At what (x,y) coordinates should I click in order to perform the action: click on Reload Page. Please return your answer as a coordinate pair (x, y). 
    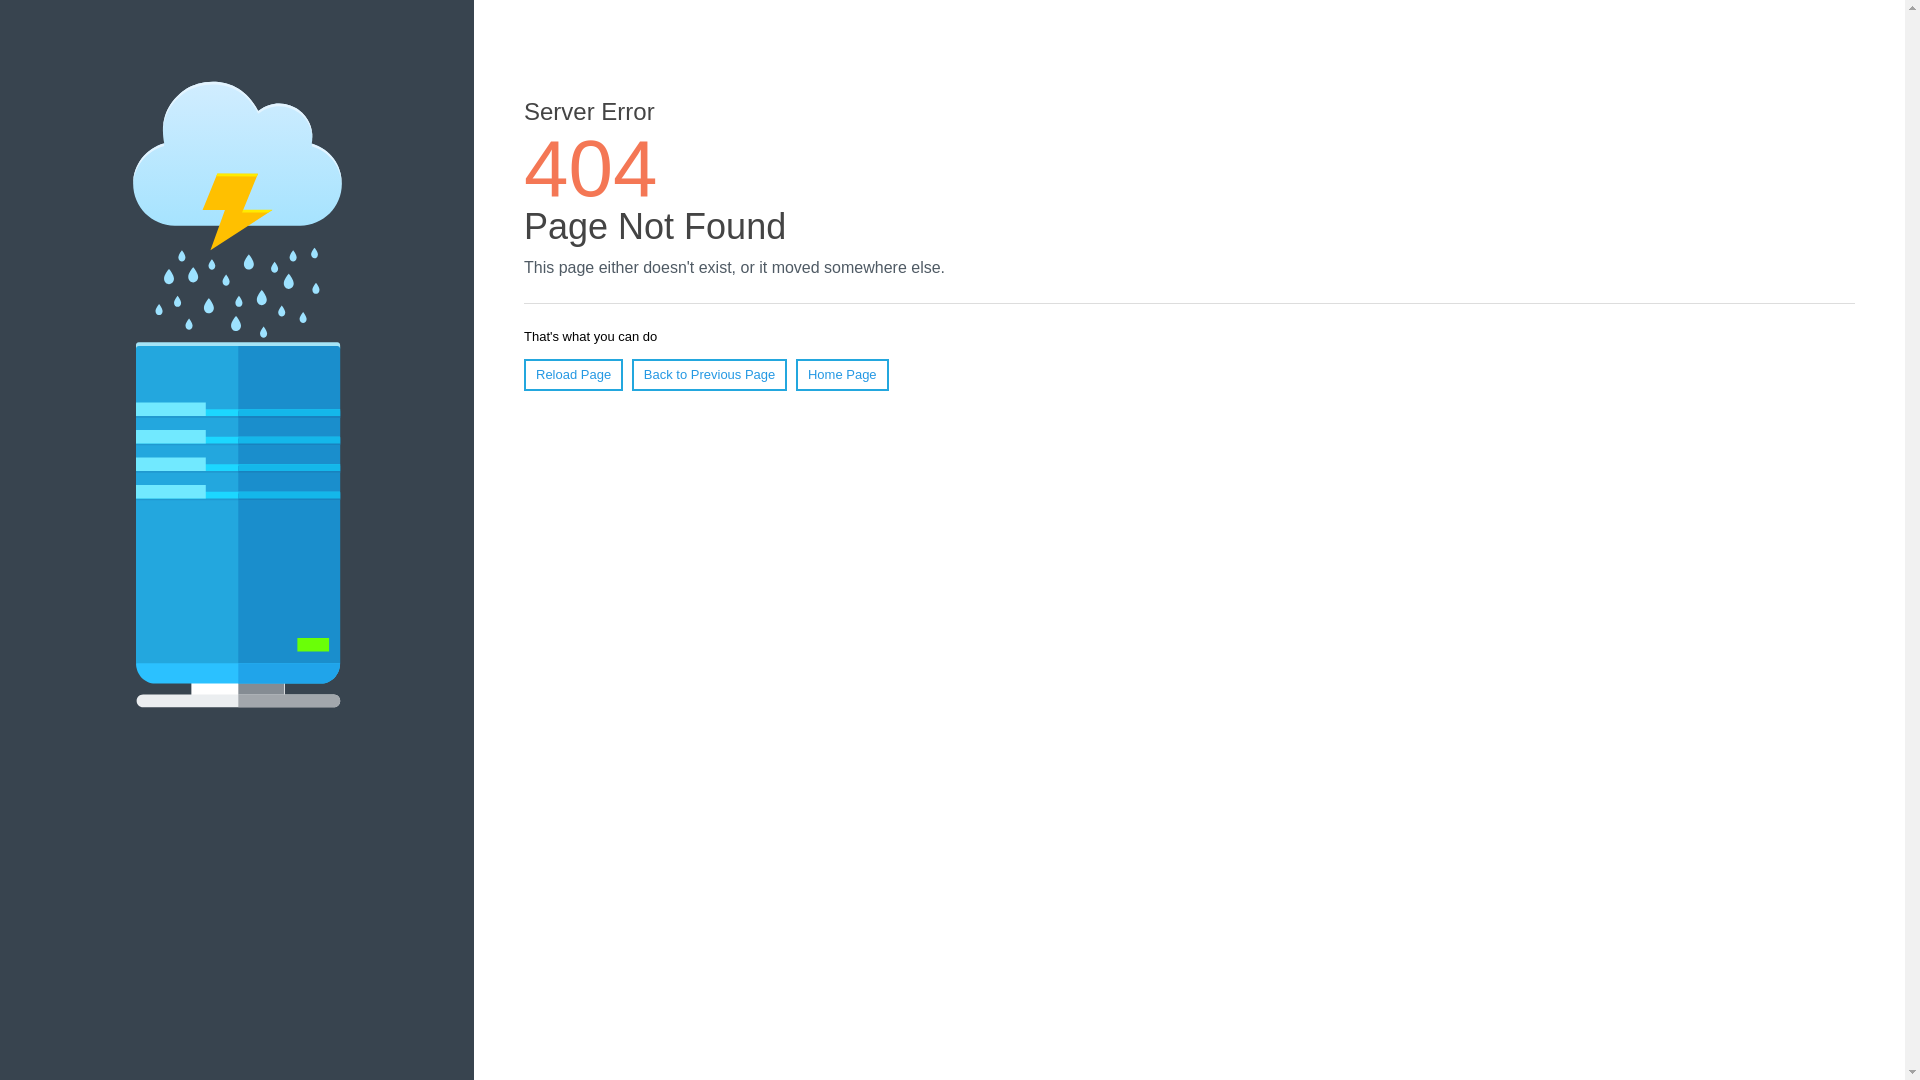
    Looking at the image, I should click on (574, 375).